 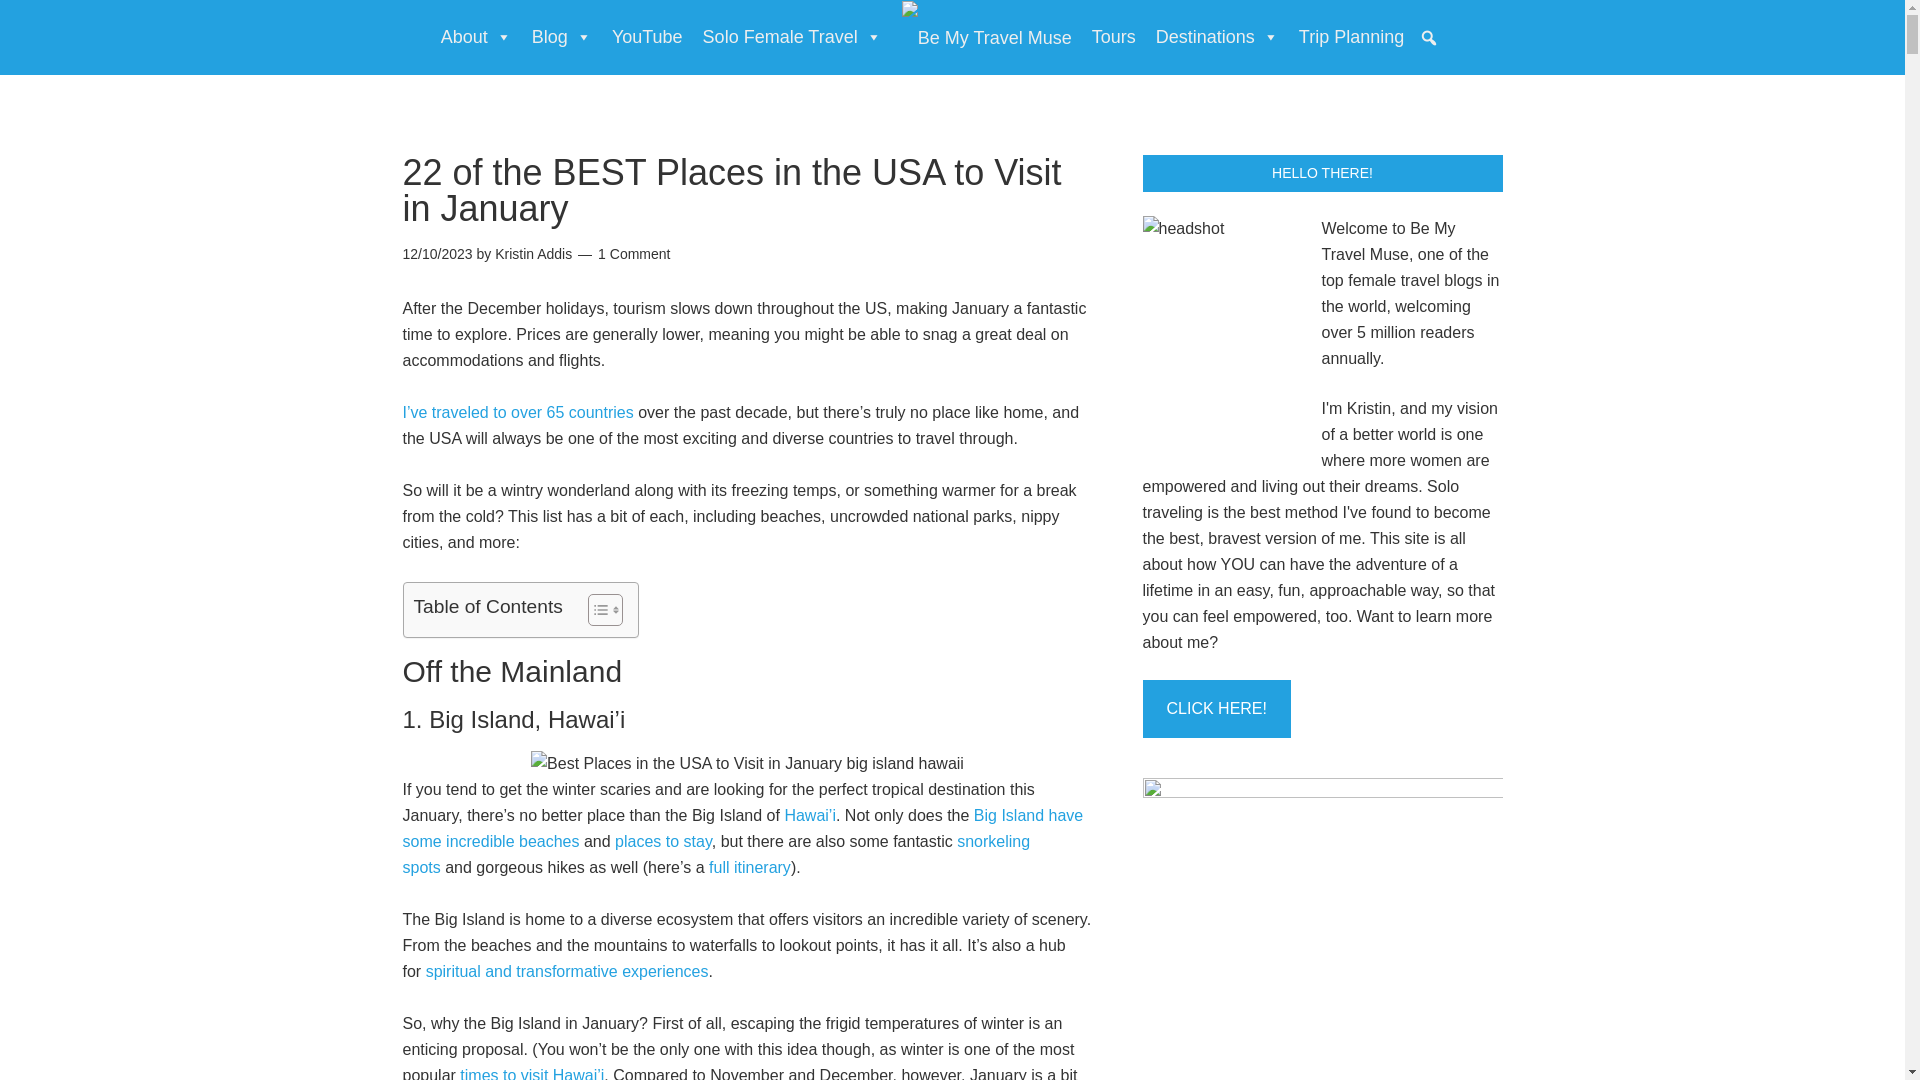 I want to click on YouTube, so click(x=648, y=37).